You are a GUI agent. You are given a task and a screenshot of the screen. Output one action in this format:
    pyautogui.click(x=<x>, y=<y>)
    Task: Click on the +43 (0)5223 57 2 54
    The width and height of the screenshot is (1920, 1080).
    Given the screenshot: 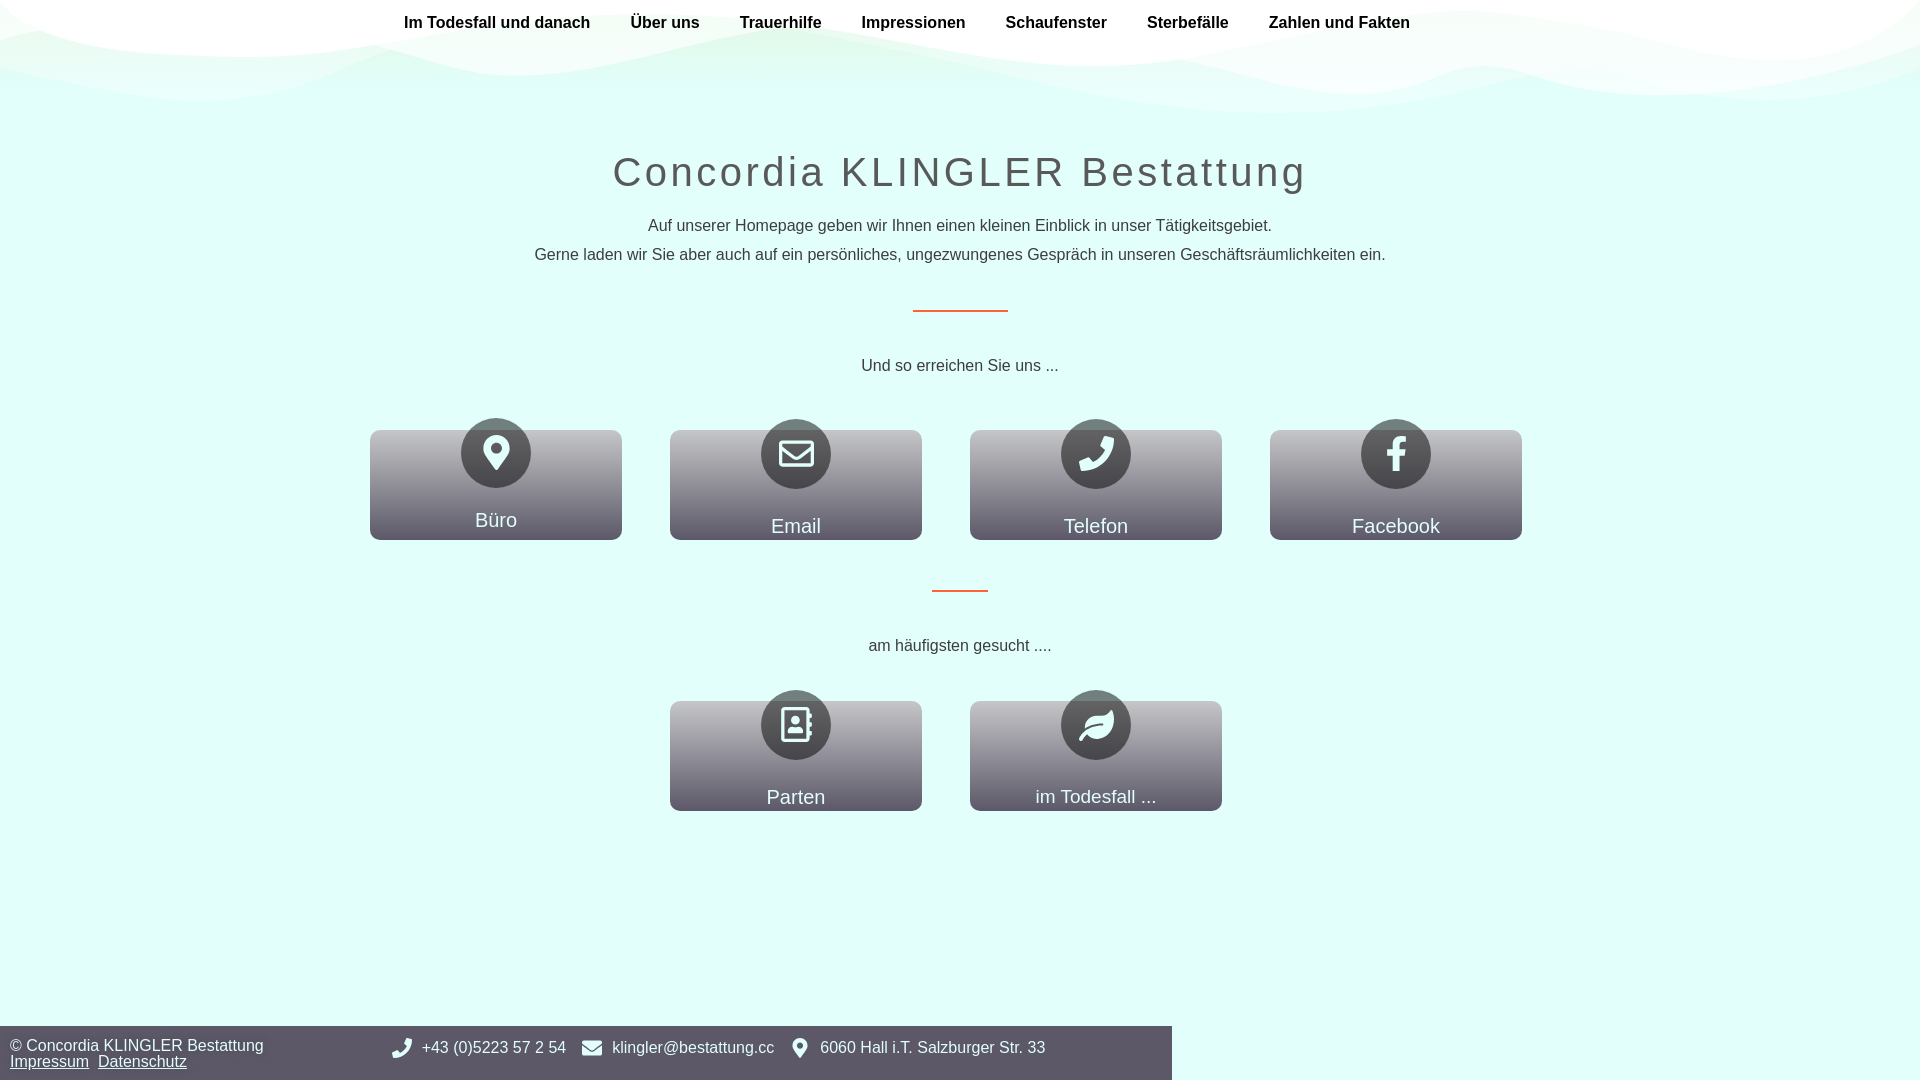 What is the action you would take?
    pyautogui.click(x=480, y=1048)
    